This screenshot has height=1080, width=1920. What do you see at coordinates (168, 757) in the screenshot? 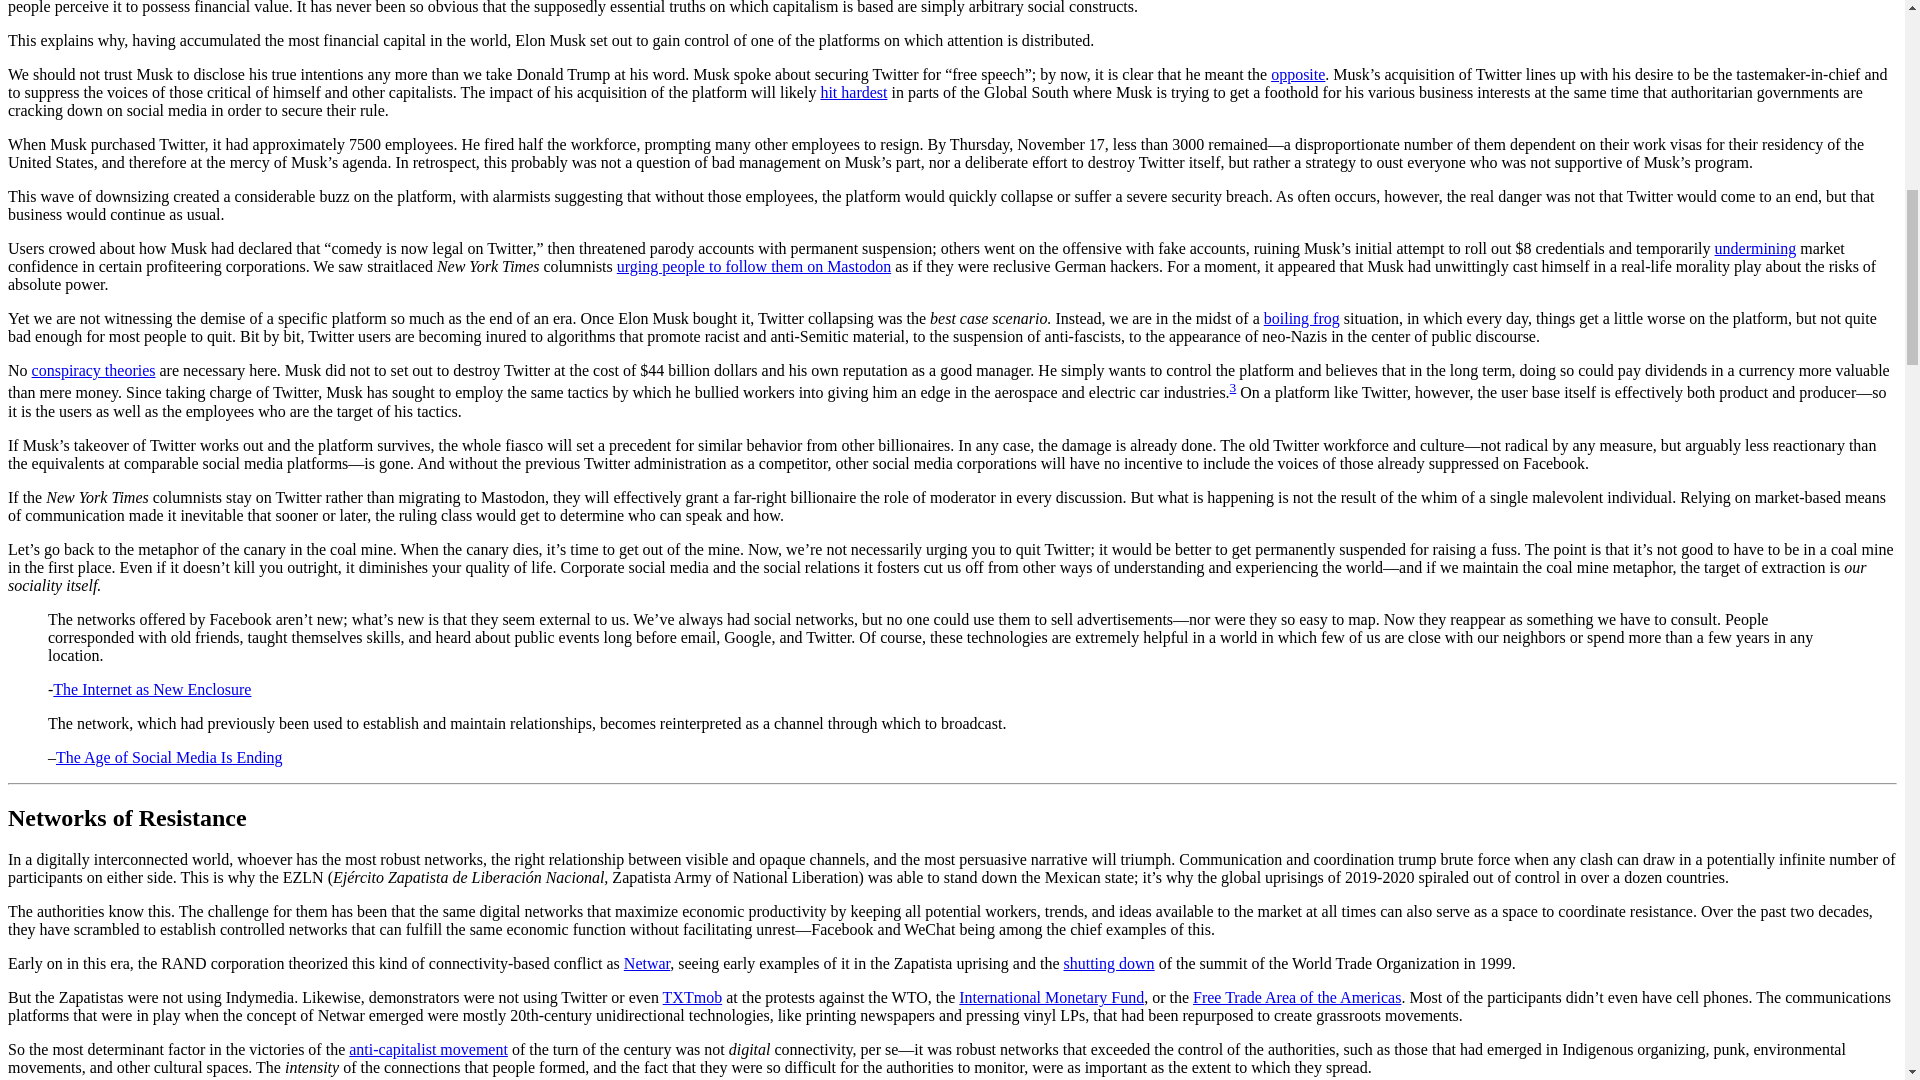
I see `The Age of Social Media Is Ending` at bounding box center [168, 757].